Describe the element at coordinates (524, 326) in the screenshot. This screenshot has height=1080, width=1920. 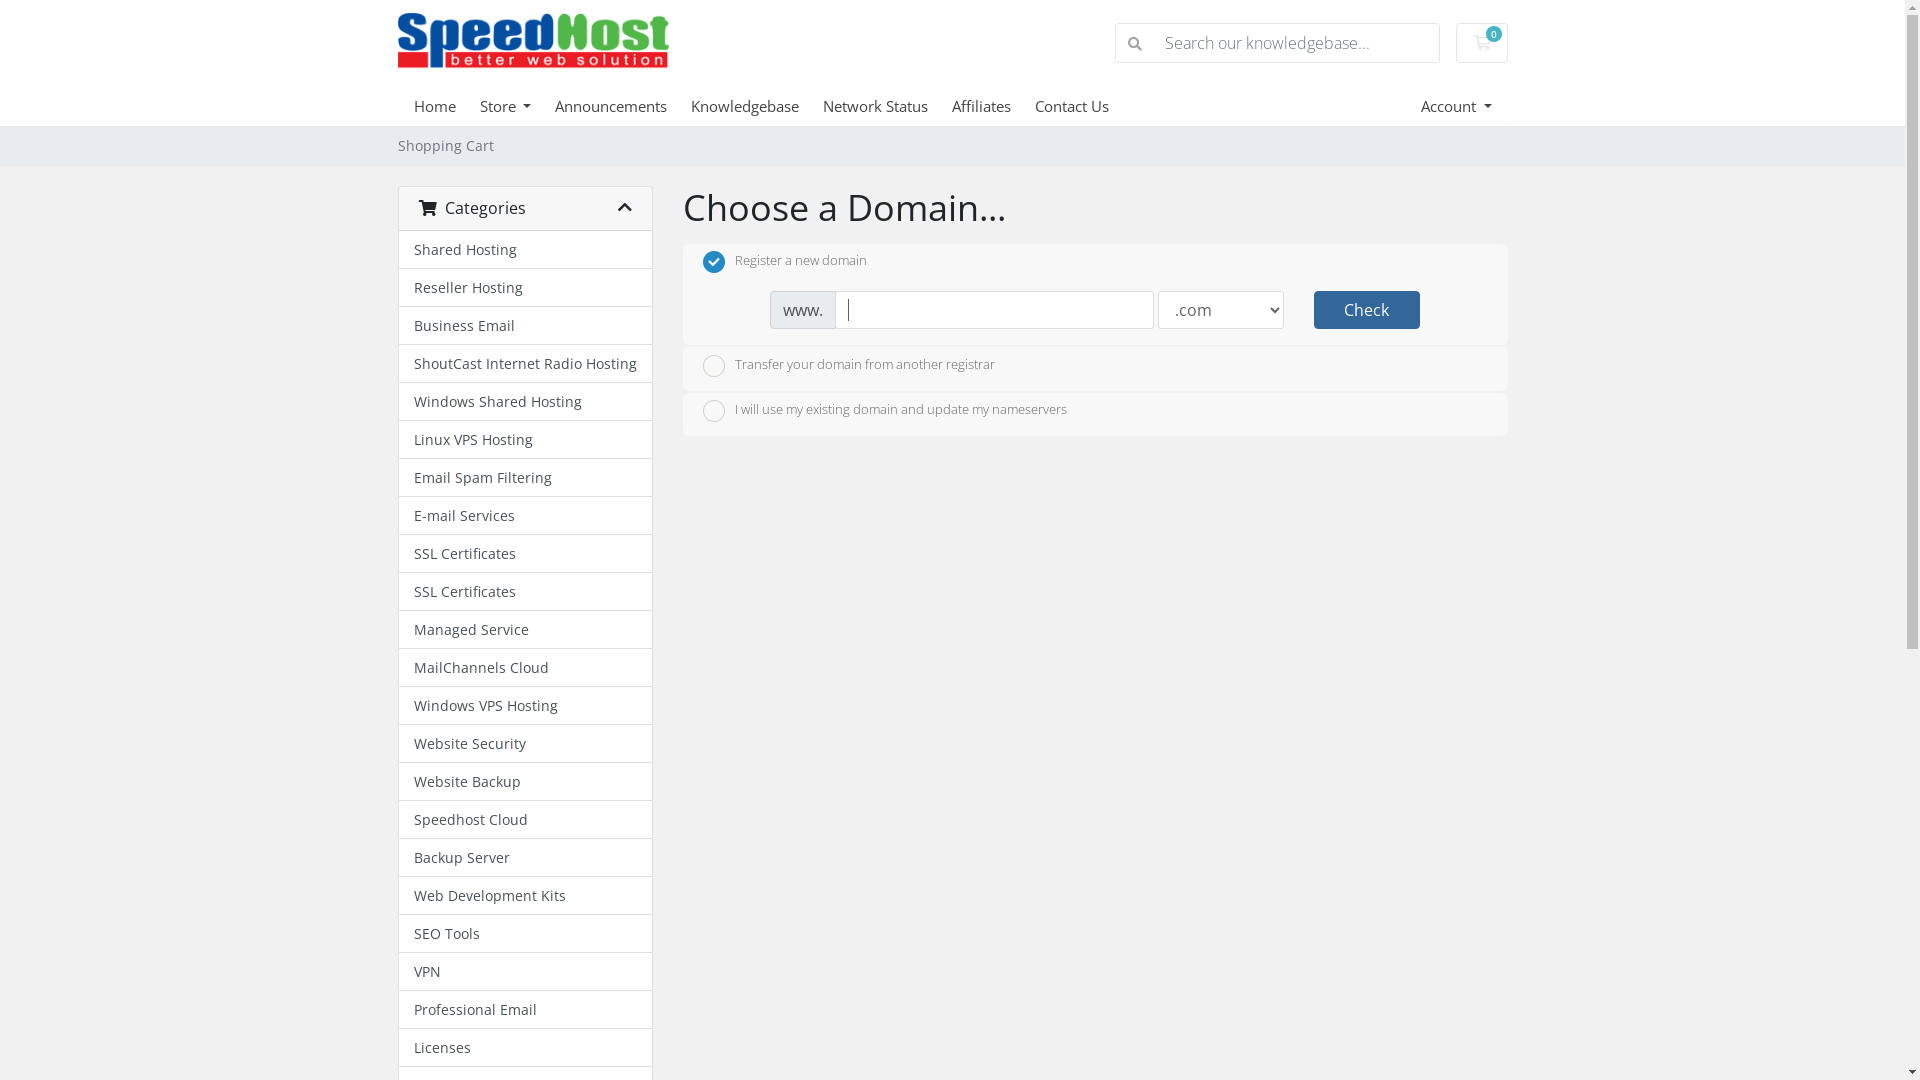
I see `Business Email` at that location.